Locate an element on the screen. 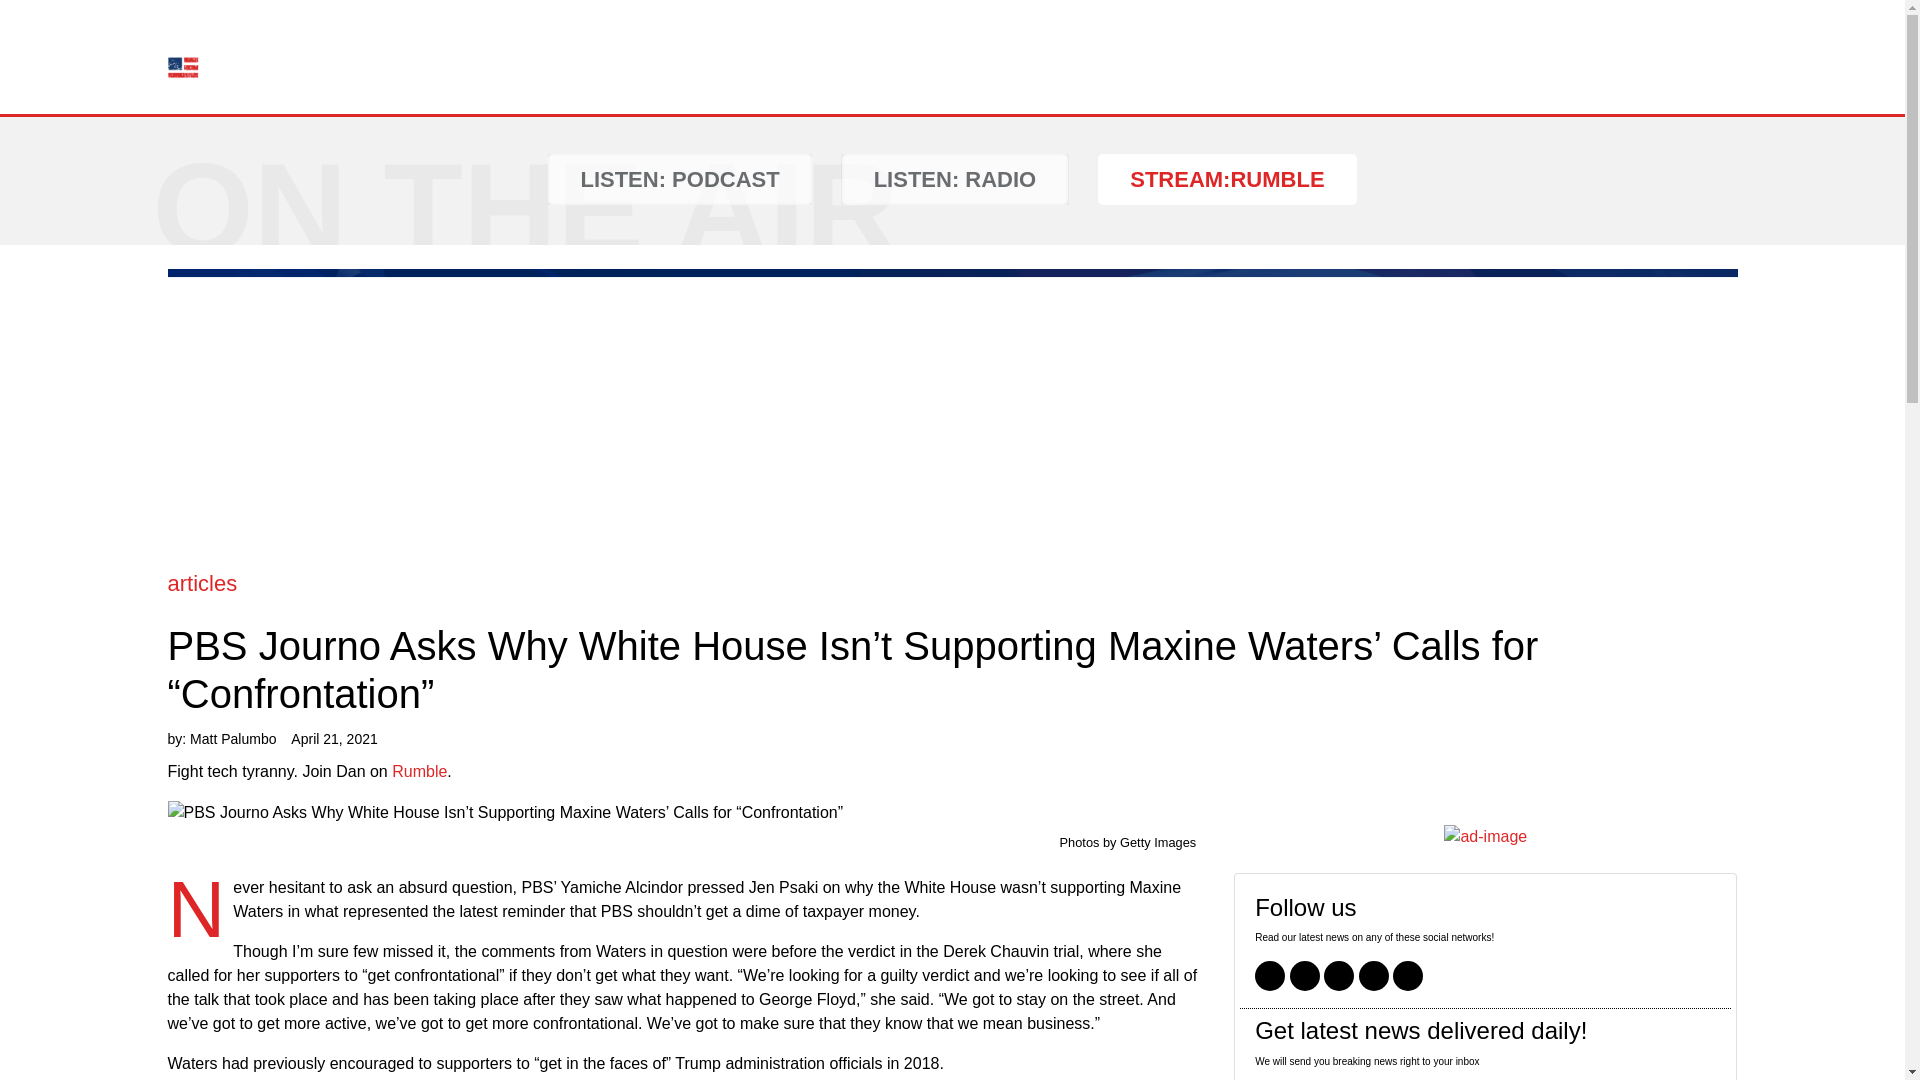  STREAM:RUMBLE is located at coordinates (1226, 180).